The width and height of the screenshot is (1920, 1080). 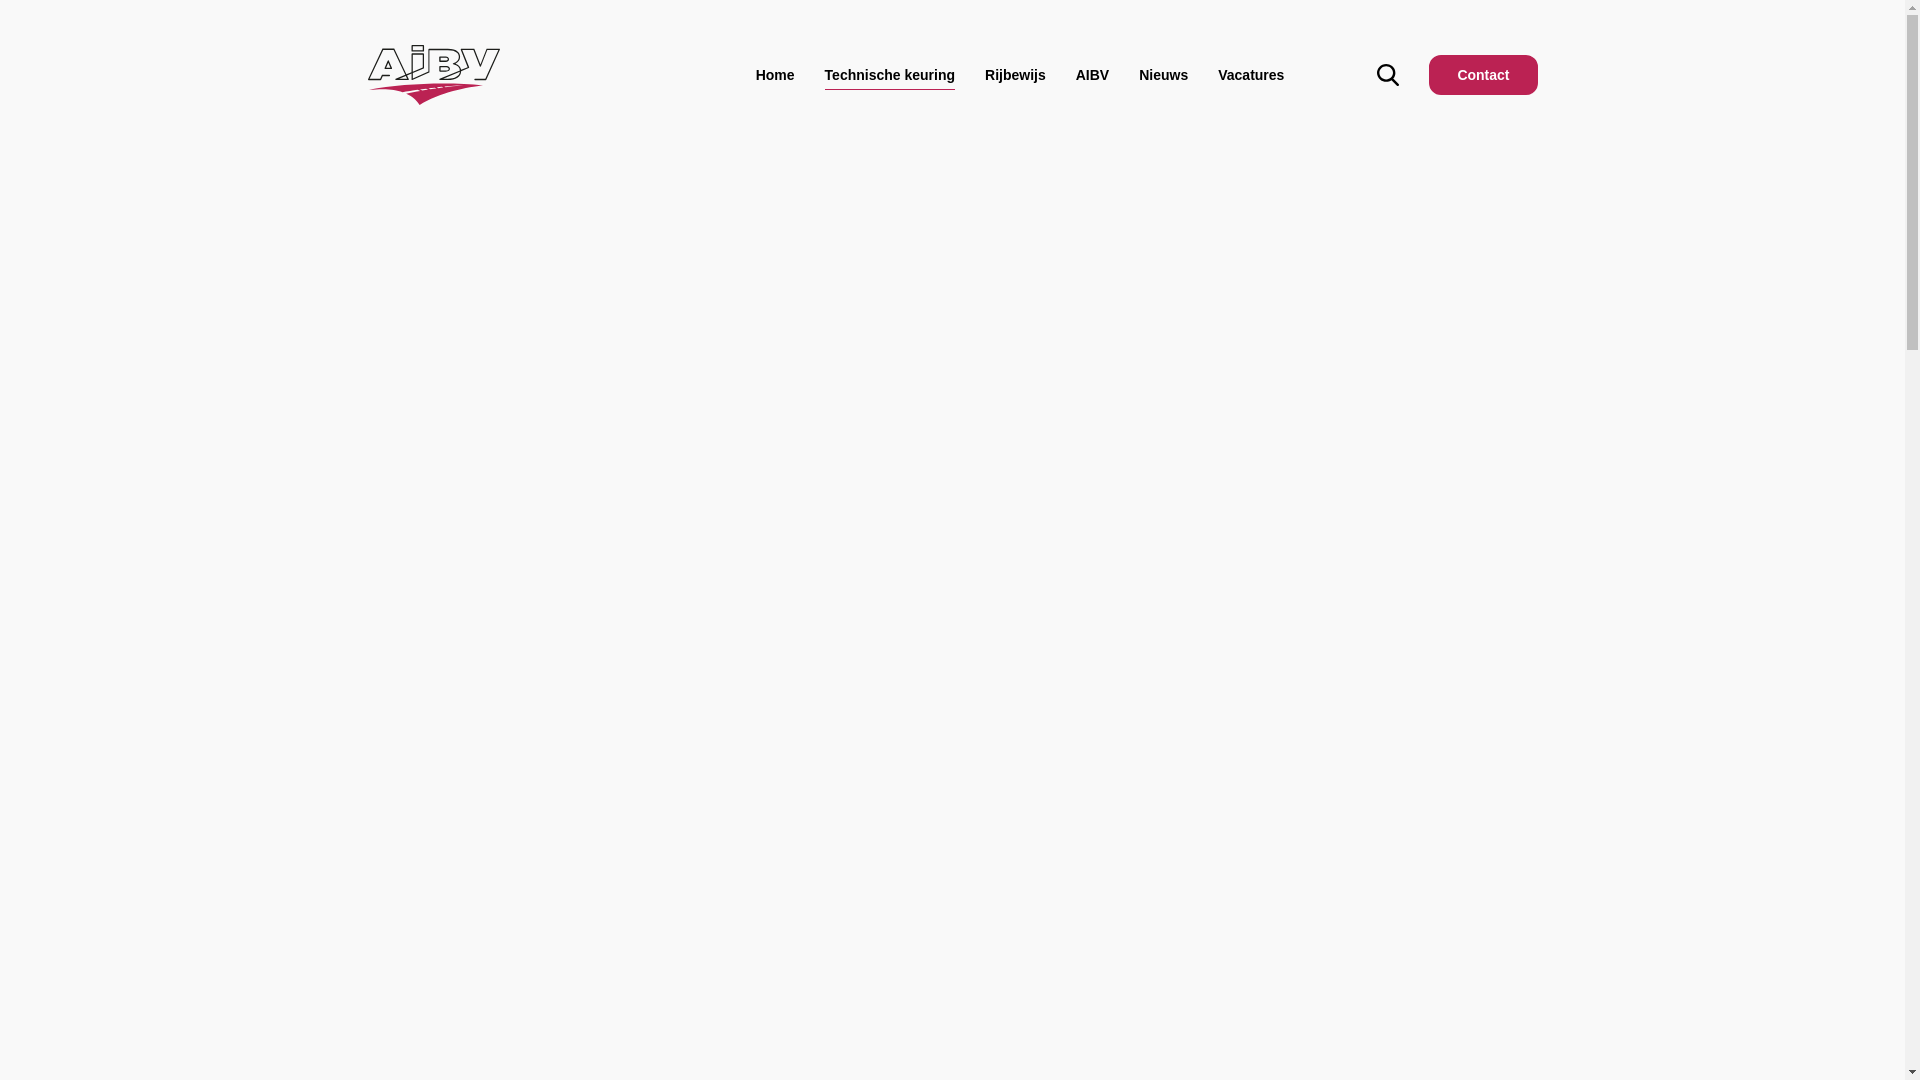 What do you see at coordinates (1092, 75) in the screenshot?
I see `AIBV` at bounding box center [1092, 75].